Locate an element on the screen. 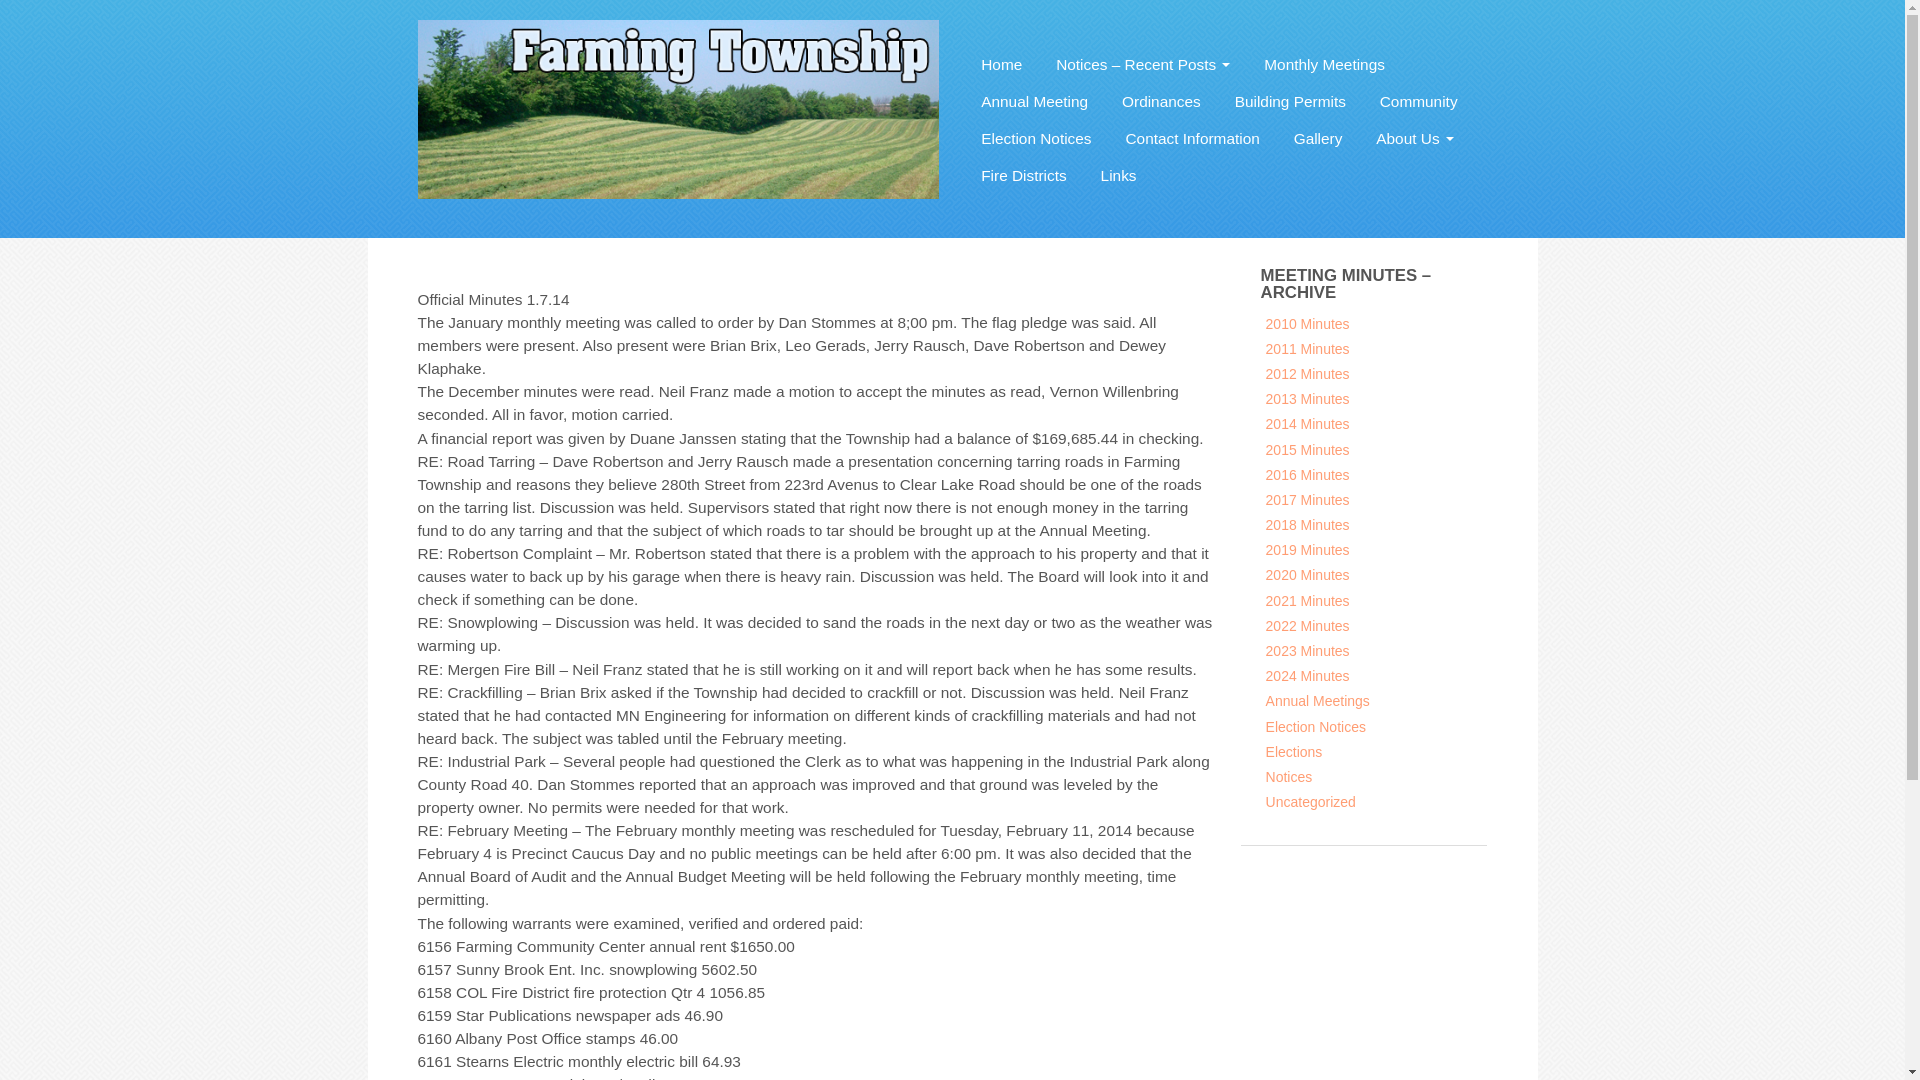 This screenshot has width=1920, height=1080. 2010 Minutes is located at coordinates (1307, 324).